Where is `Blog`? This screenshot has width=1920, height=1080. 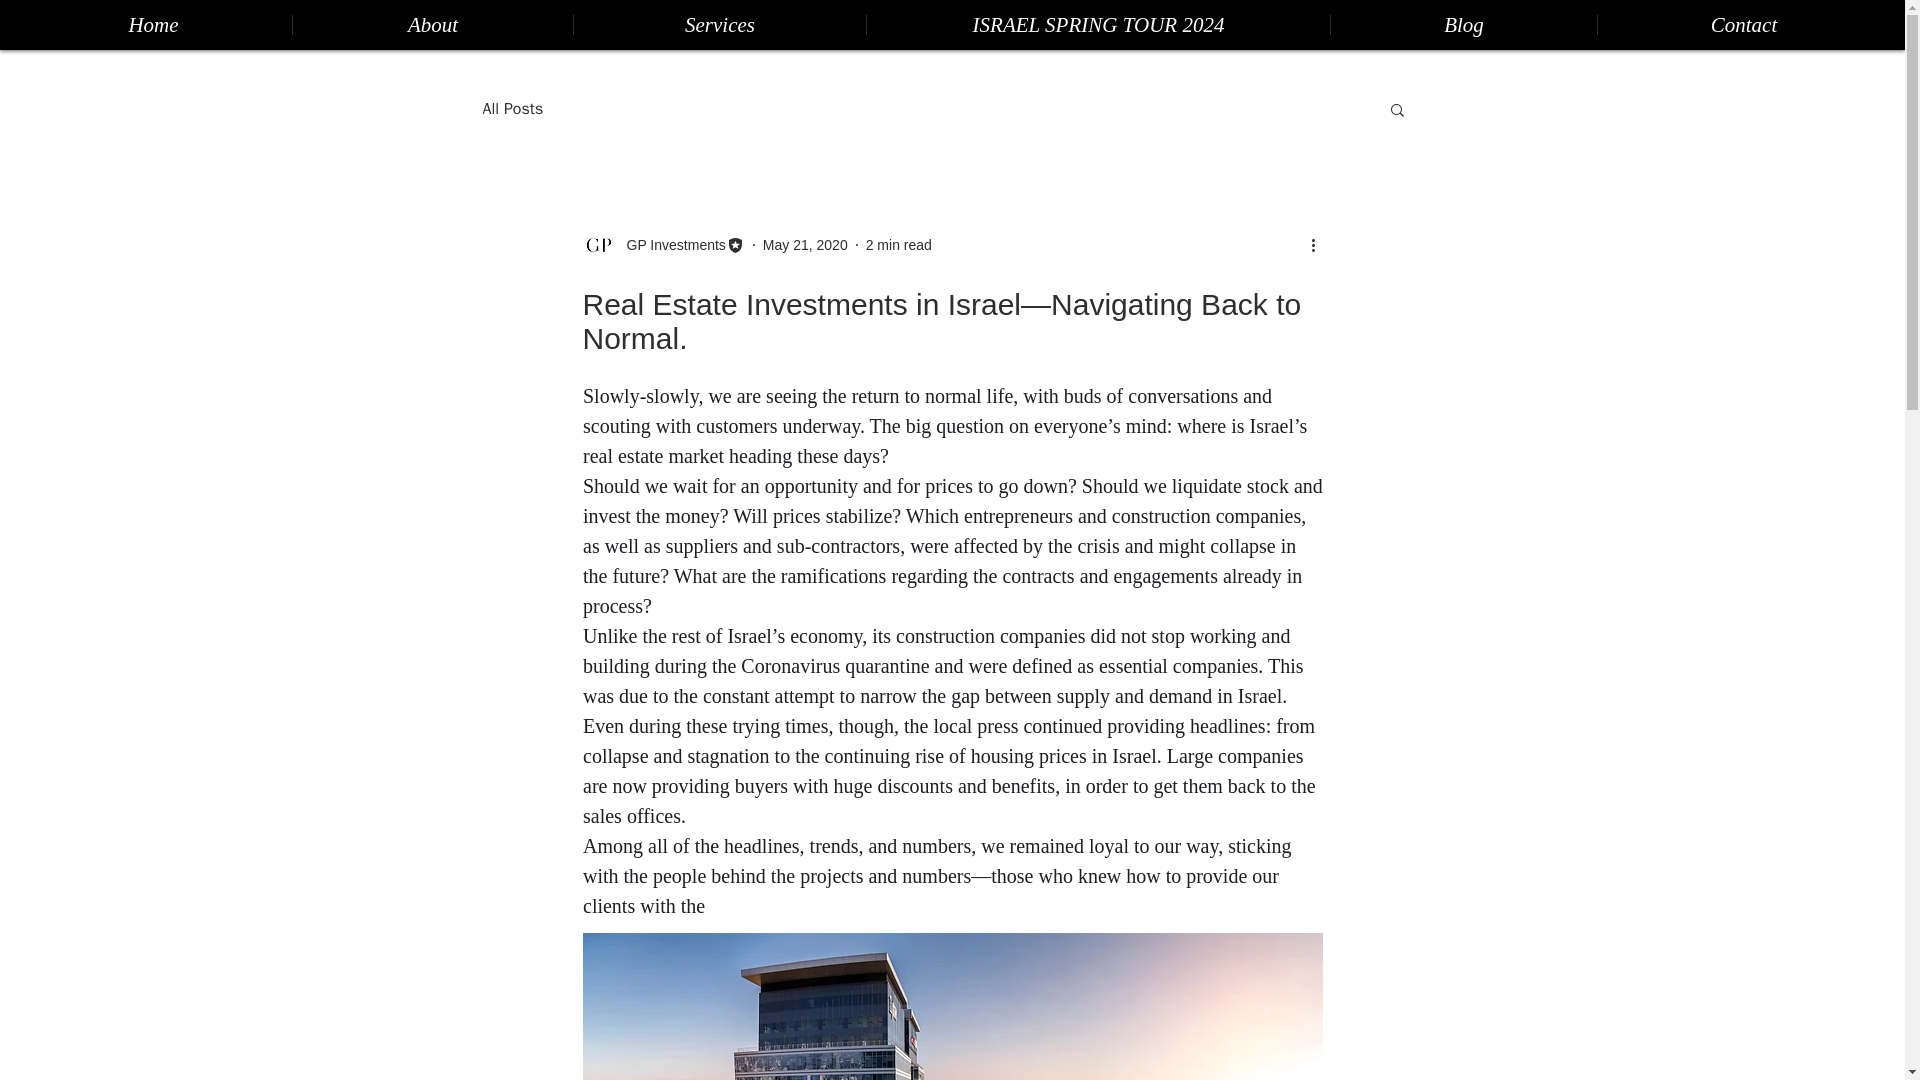
Blog is located at coordinates (1464, 24).